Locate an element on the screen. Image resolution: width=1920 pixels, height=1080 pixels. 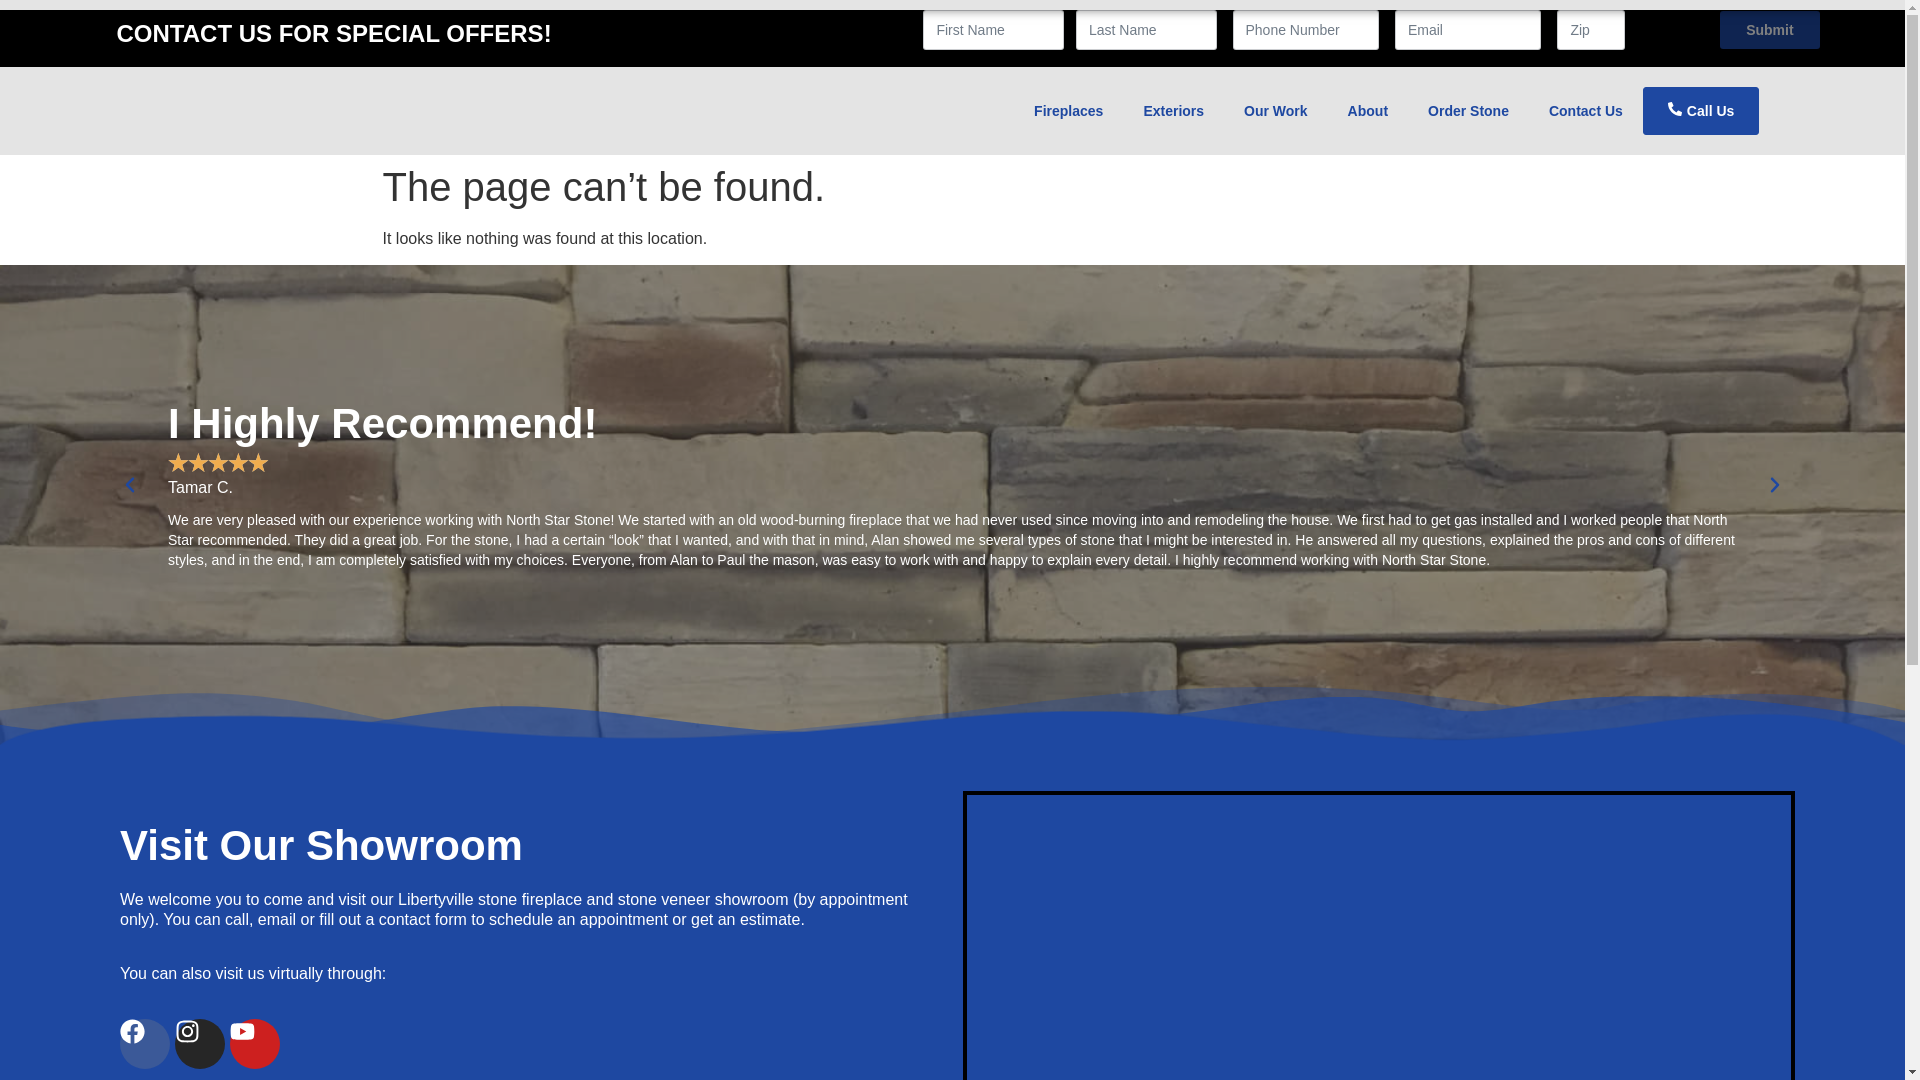
Exteriors is located at coordinates (1174, 111).